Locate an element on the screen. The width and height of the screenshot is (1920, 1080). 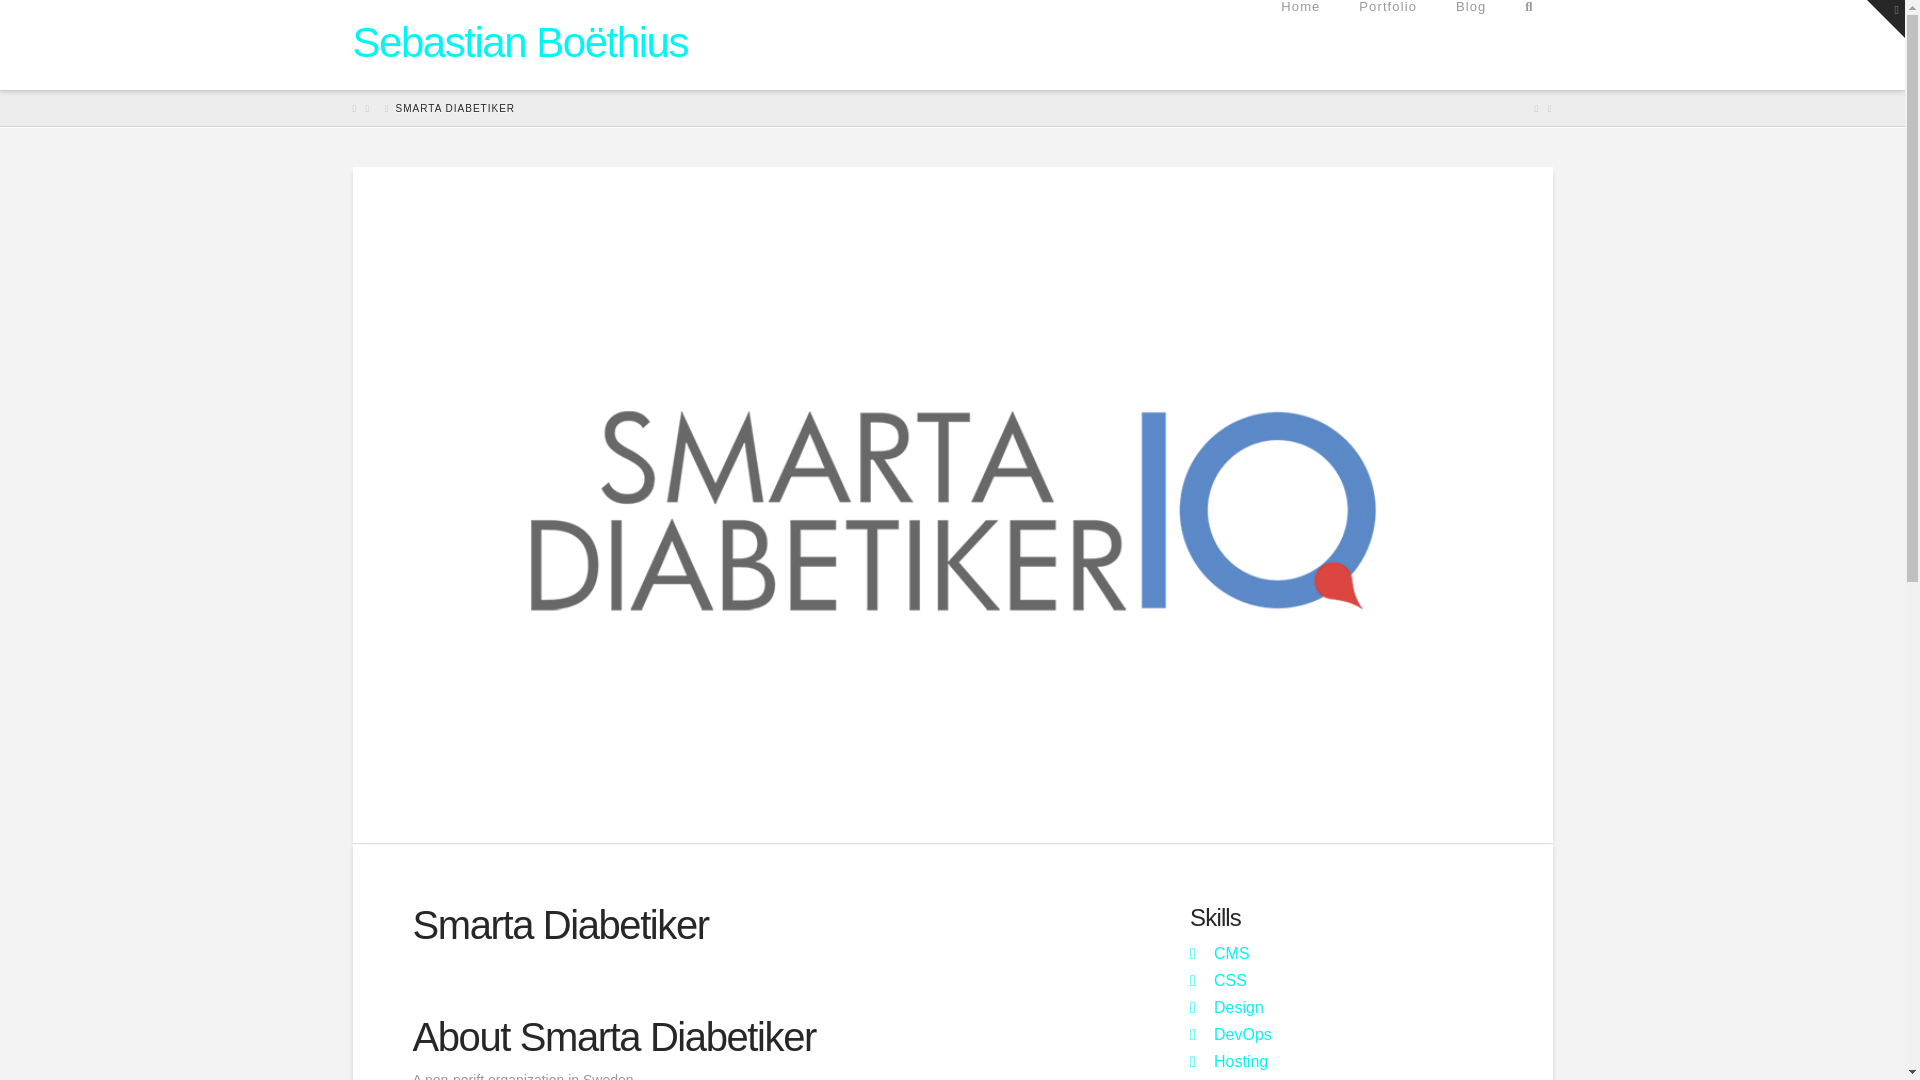
CSS is located at coordinates (1230, 980).